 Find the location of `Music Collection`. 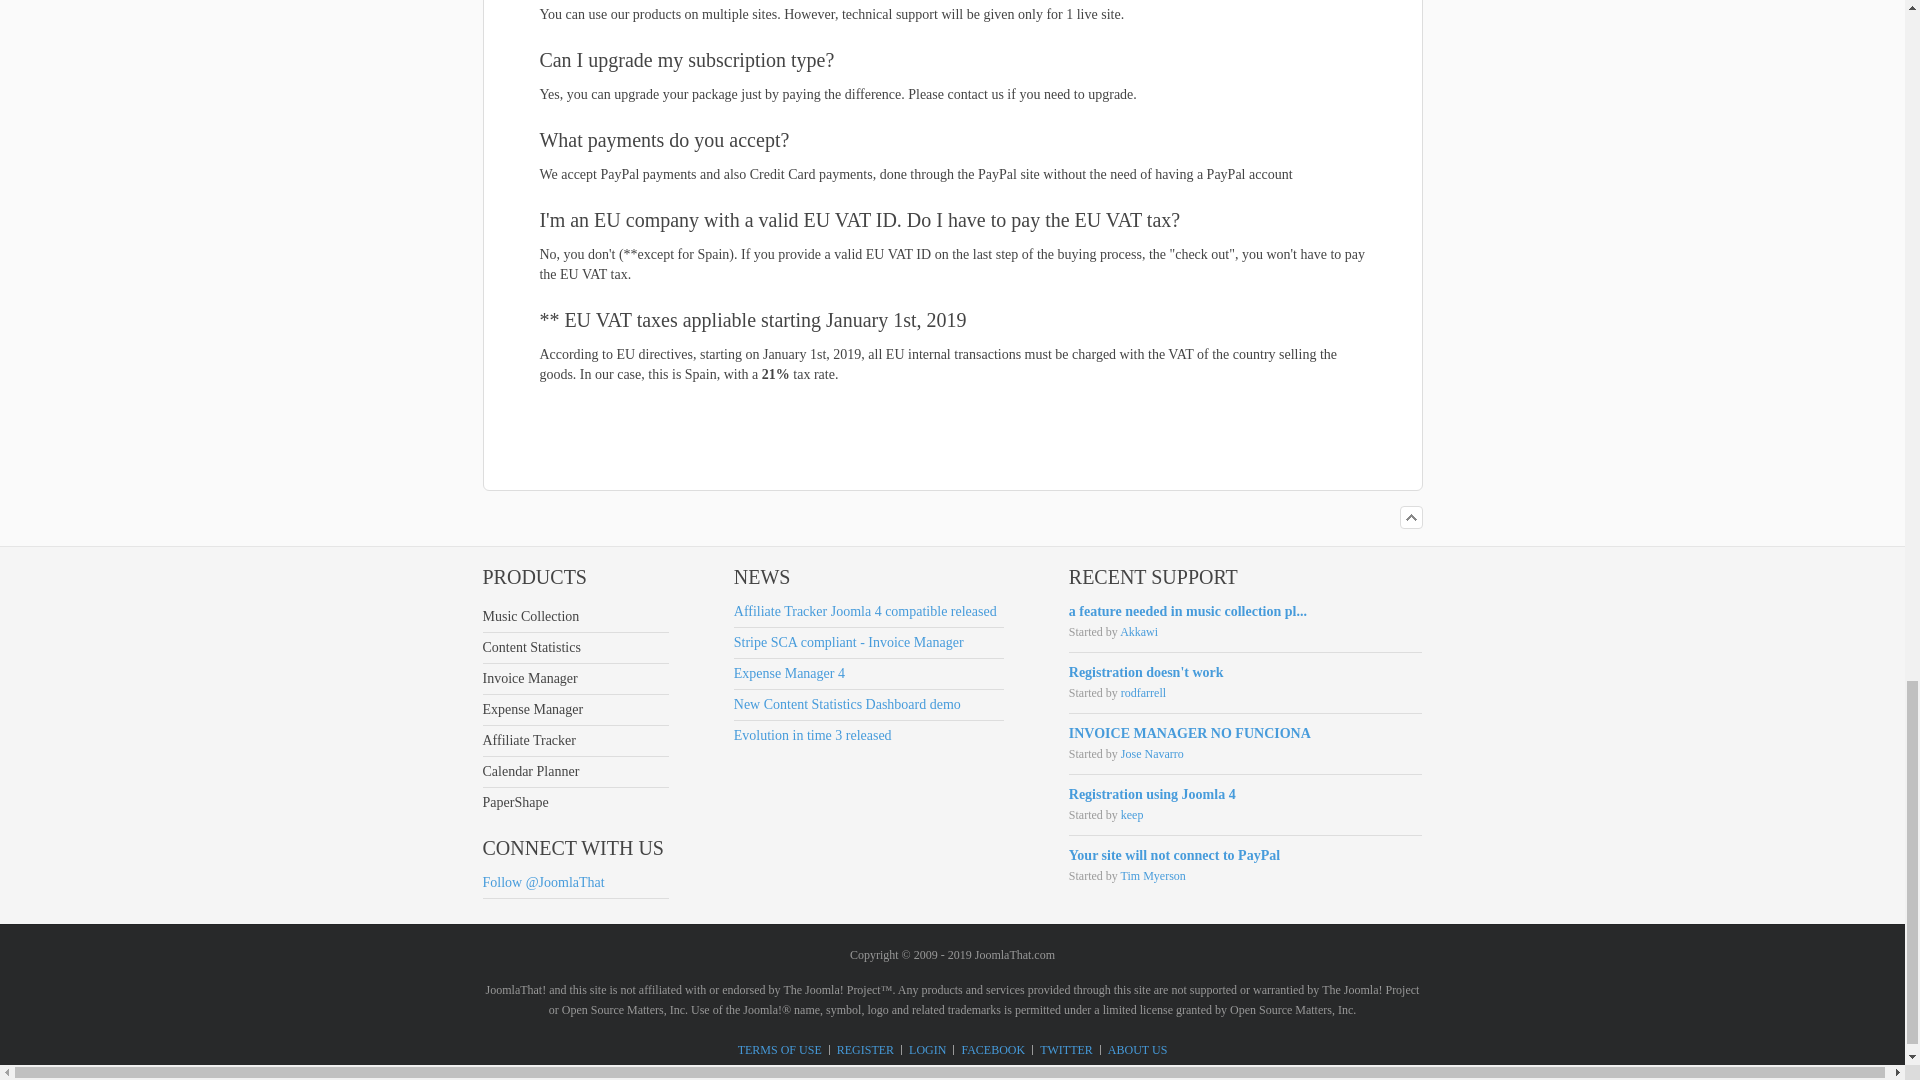

Music Collection is located at coordinates (574, 616).